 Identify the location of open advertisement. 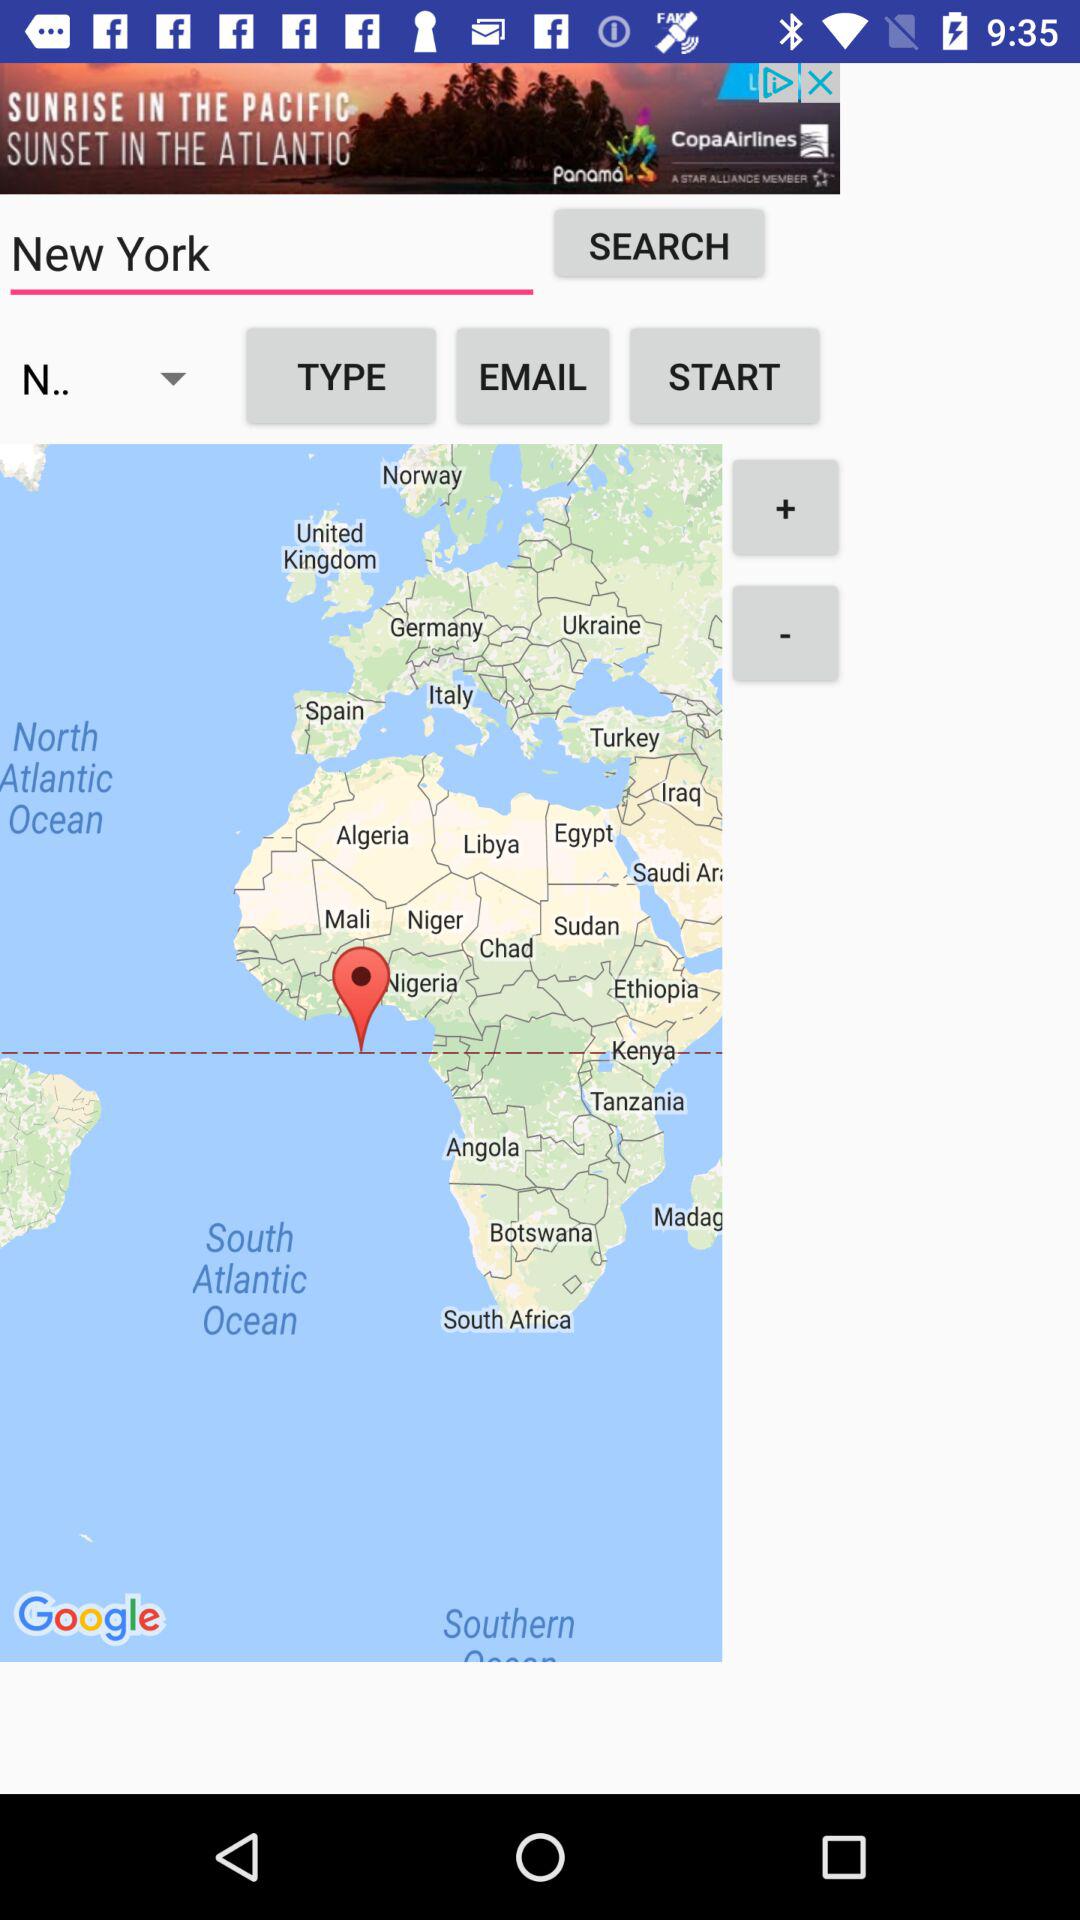
(420, 128).